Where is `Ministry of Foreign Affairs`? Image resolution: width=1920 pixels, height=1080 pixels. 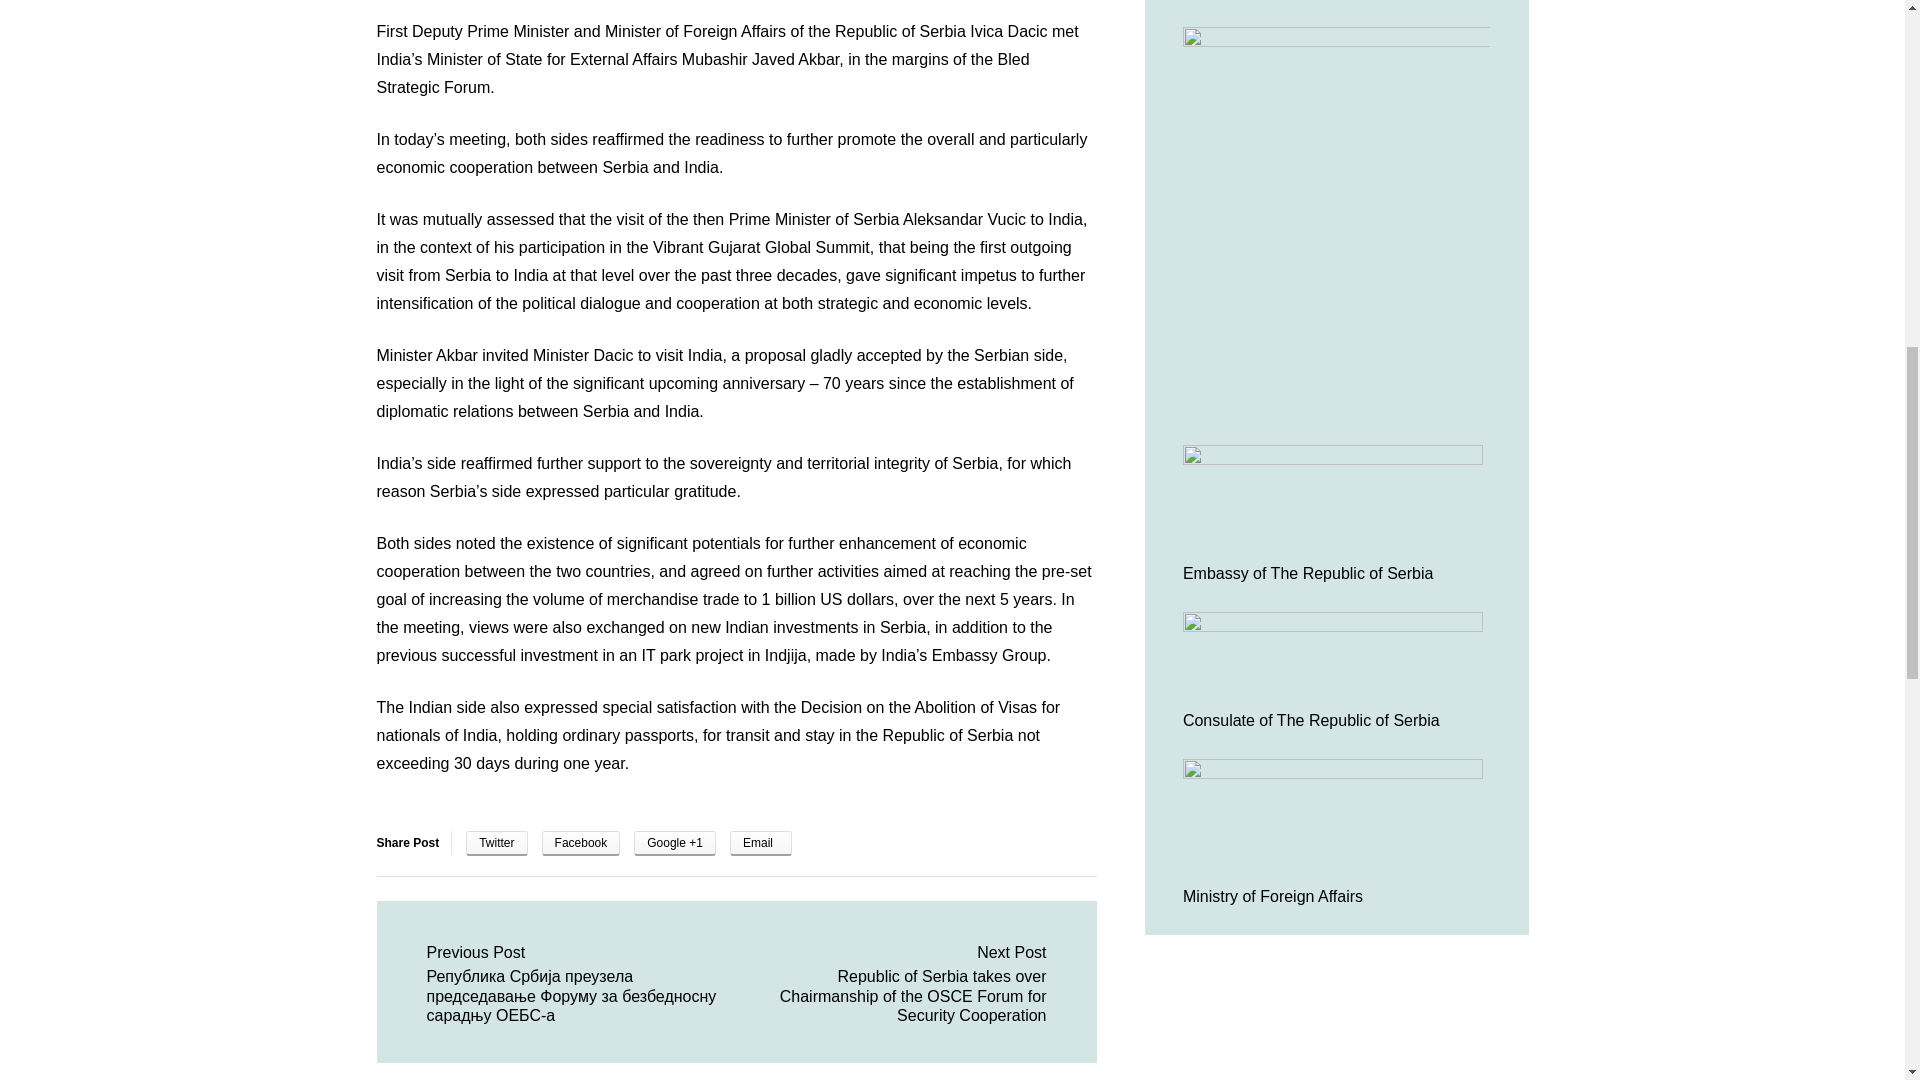 Ministry of Foreign Affairs is located at coordinates (1272, 896).